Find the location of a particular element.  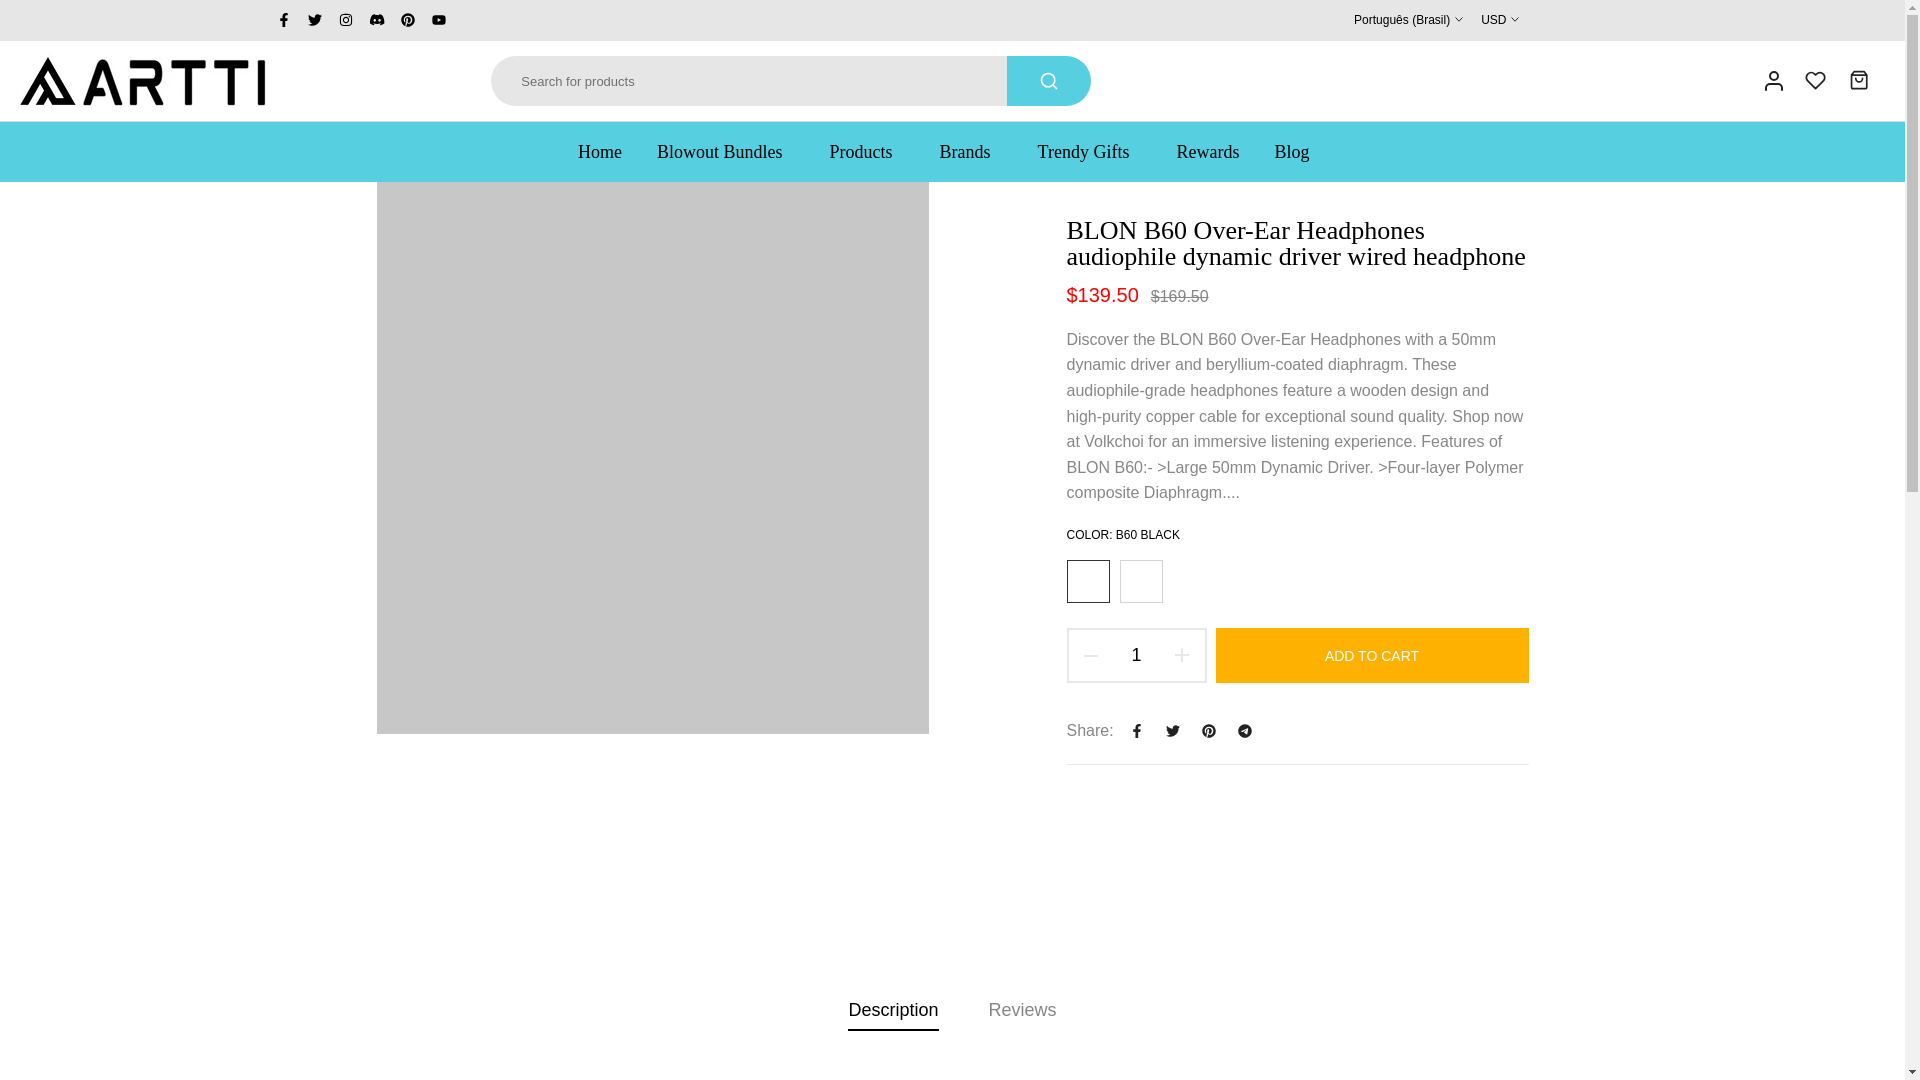

B60 Black is located at coordinates (1087, 581).